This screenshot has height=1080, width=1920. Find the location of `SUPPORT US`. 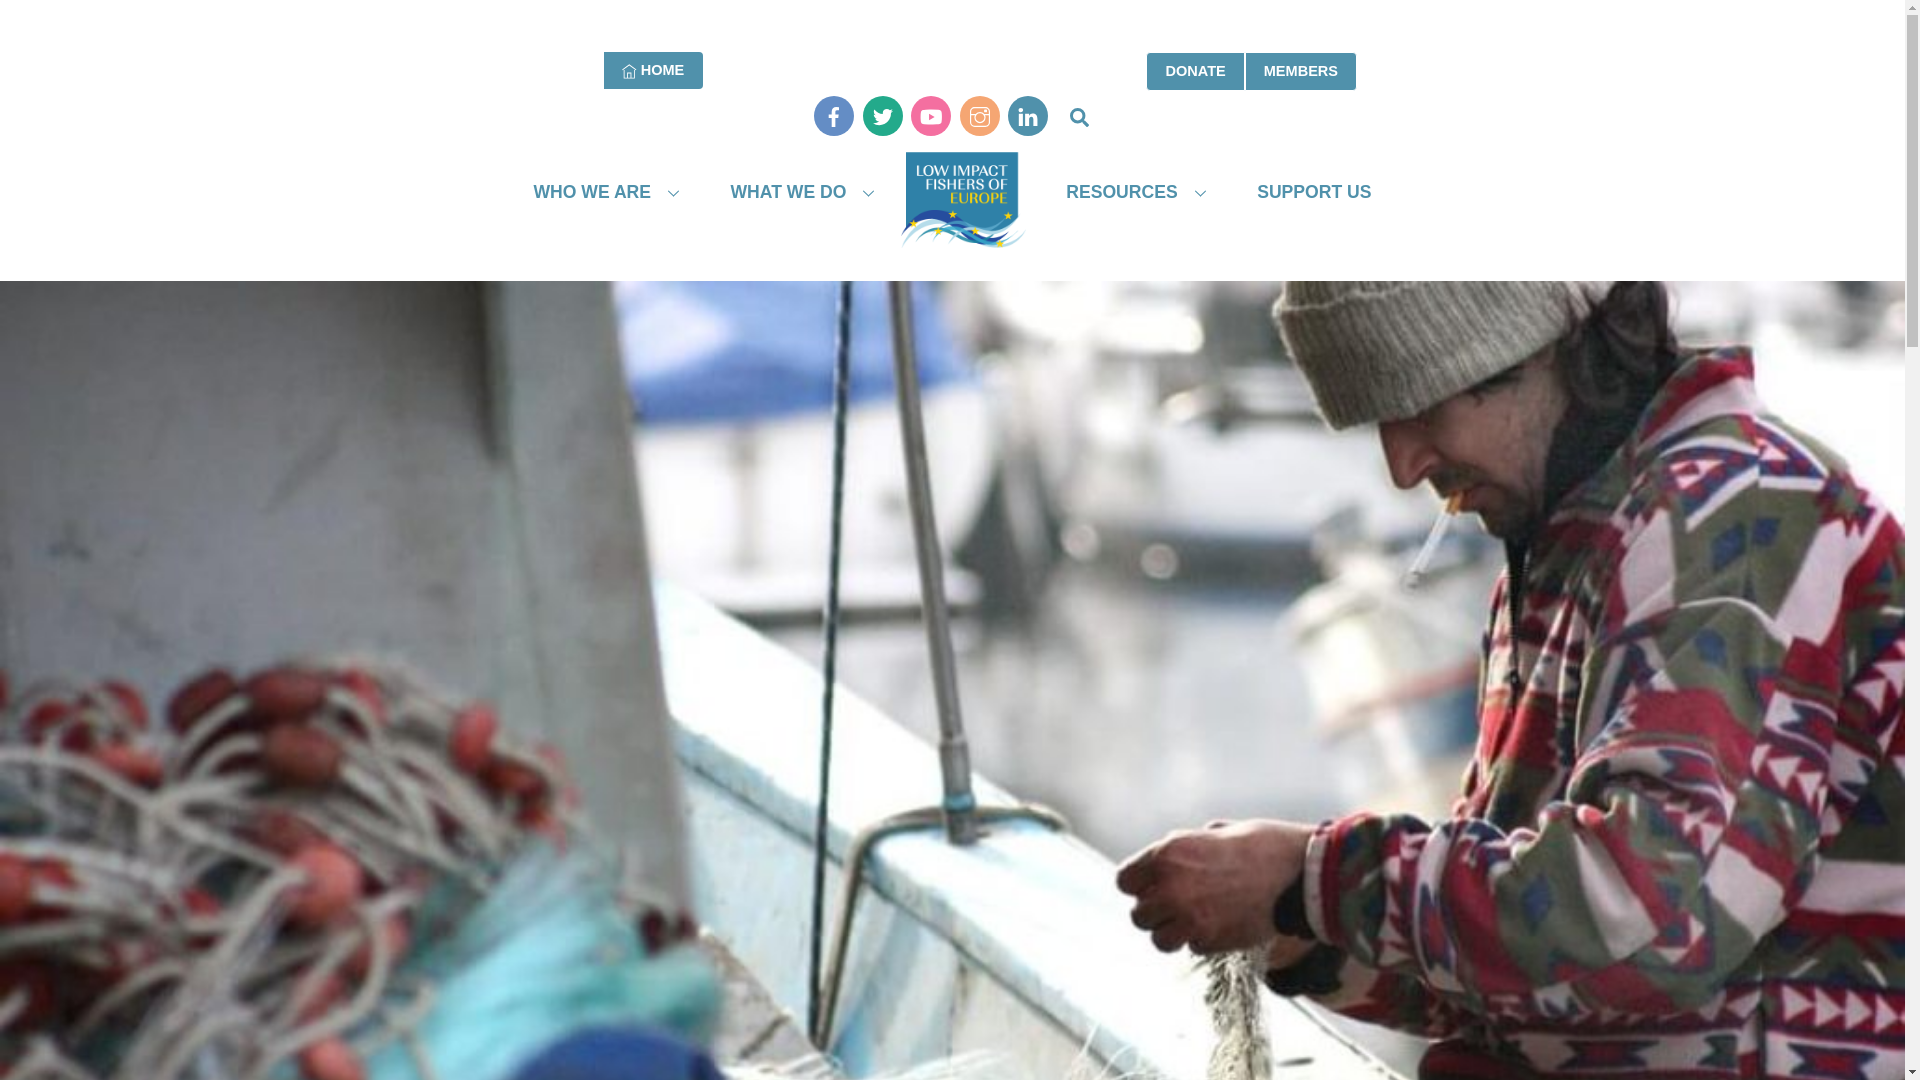

SUPPORT US is located at coordinates (1195, 70).